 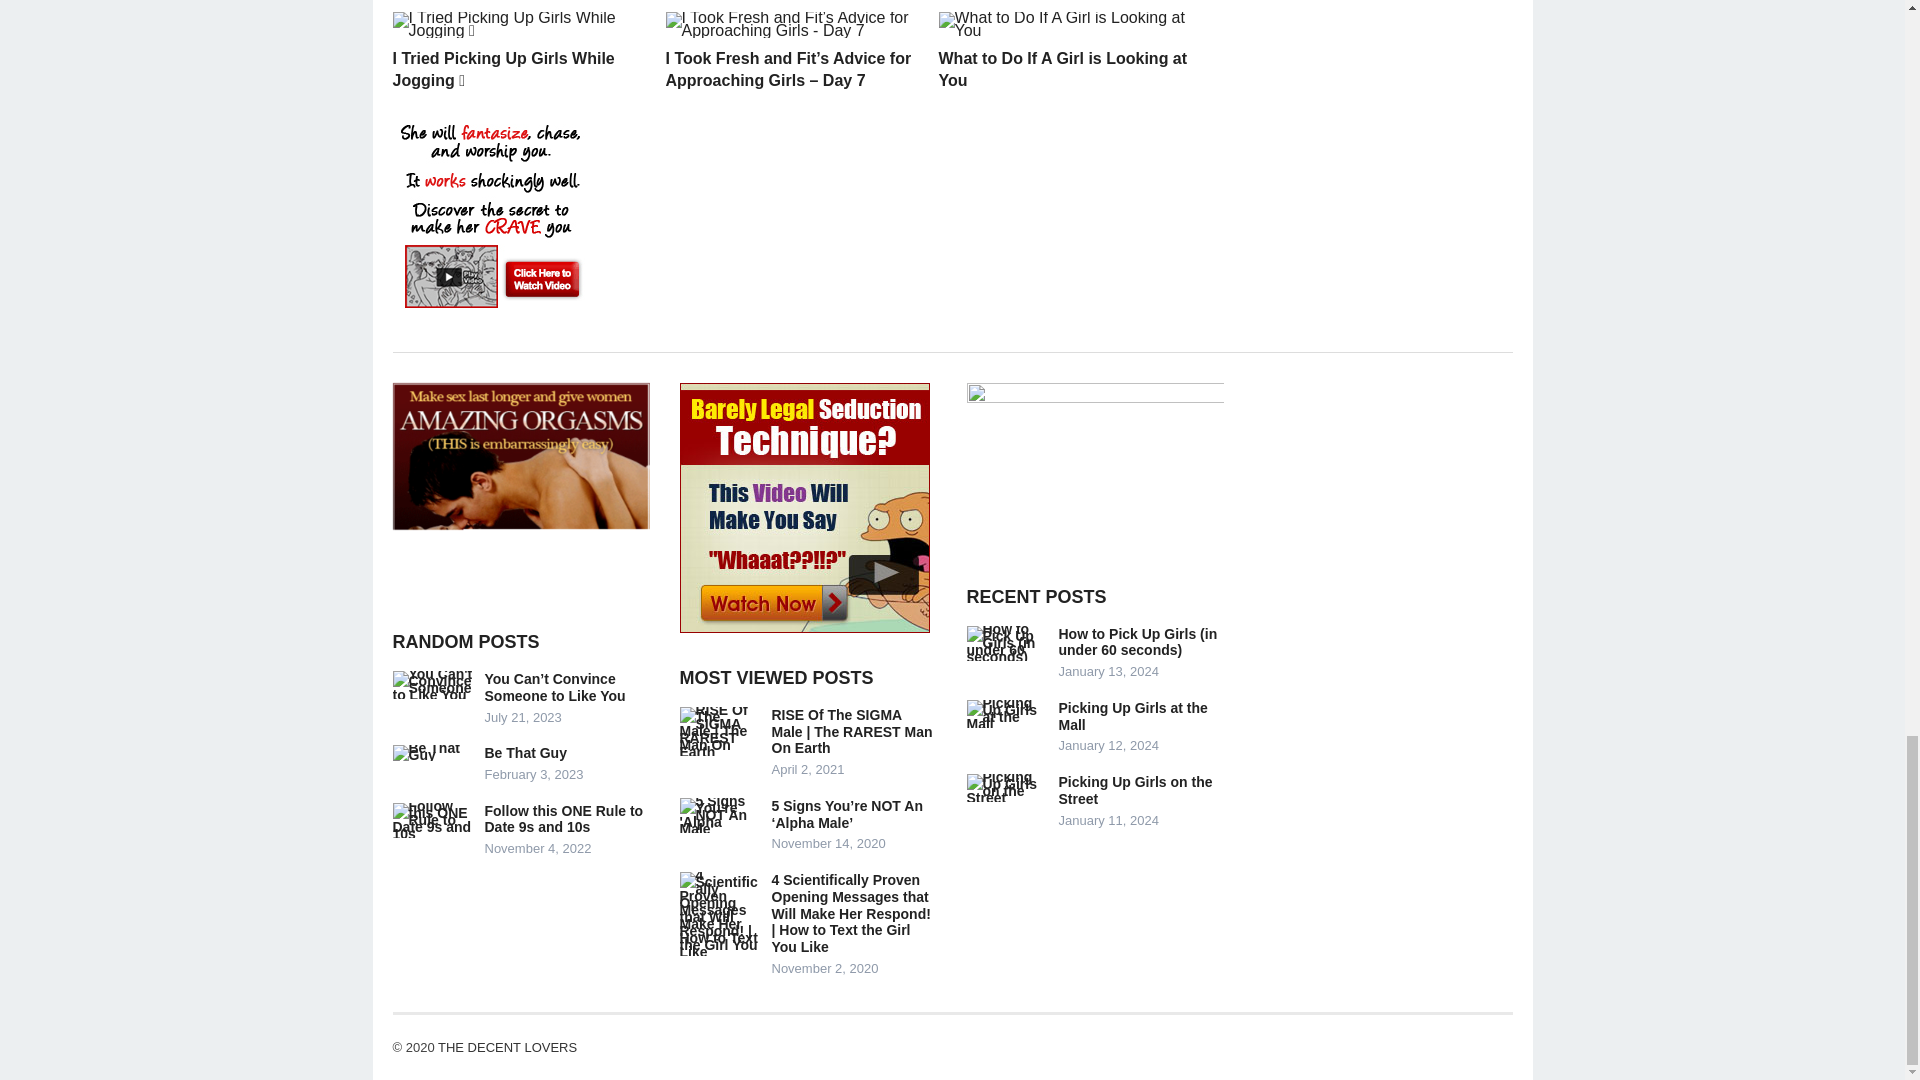 I want to click on Be That Guy 14, so click(x=432, y=753).